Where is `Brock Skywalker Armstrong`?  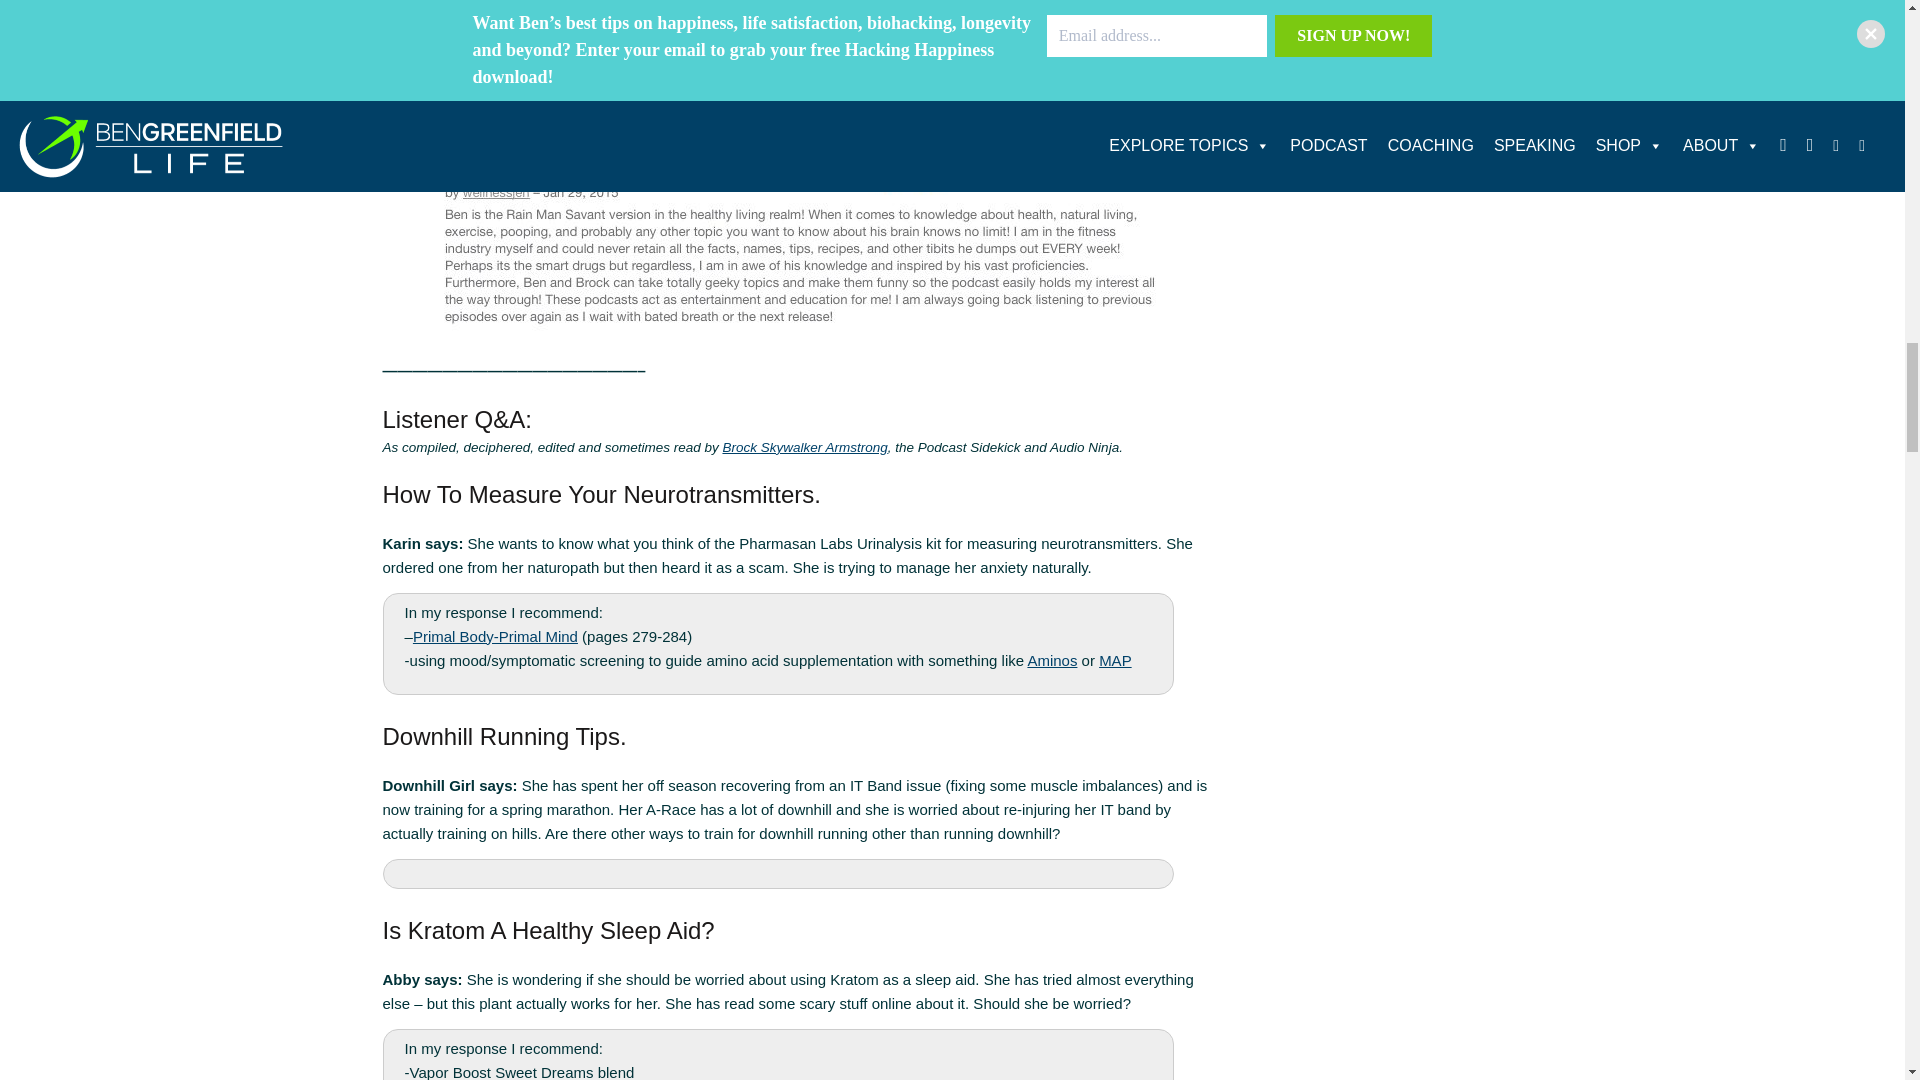 Brock Skywalker Armstrong is located at coordinates (804, 446).